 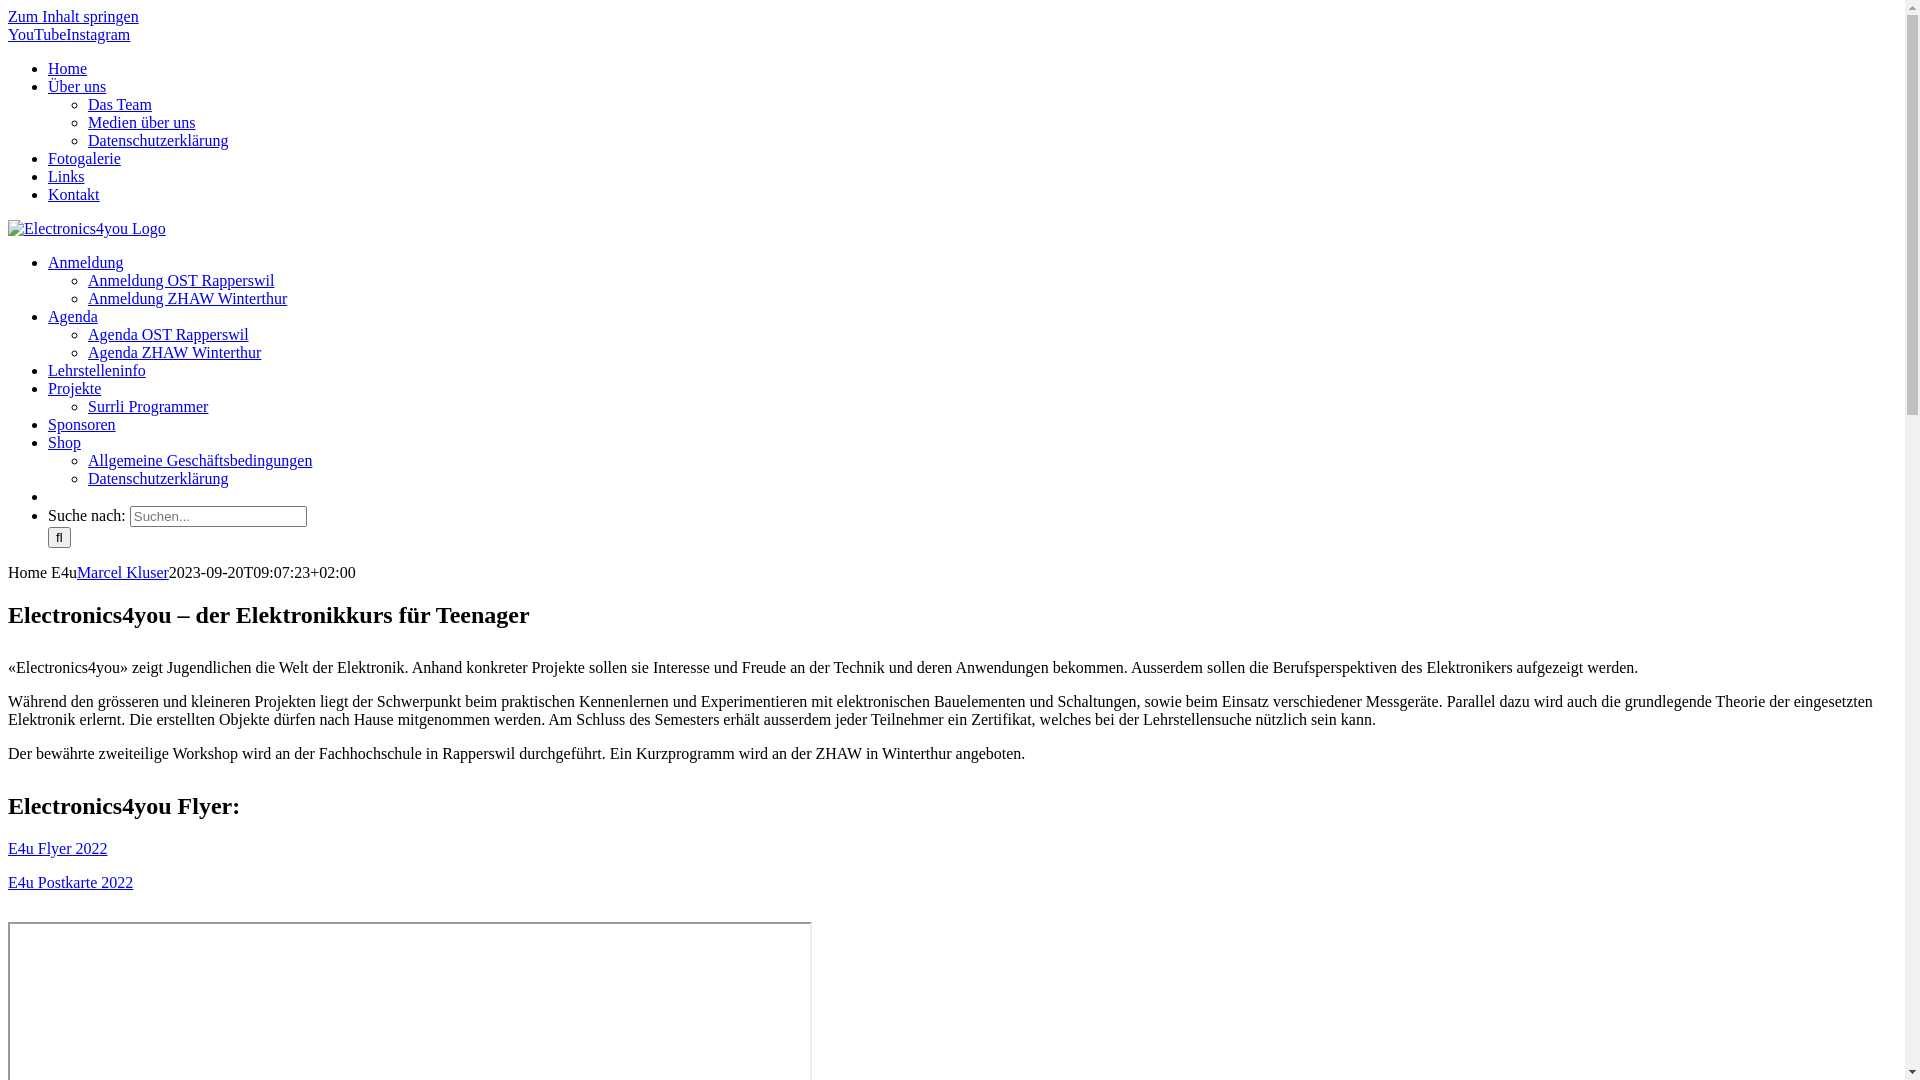 I want to click on Anmeldung, so click(x=86, y=262).